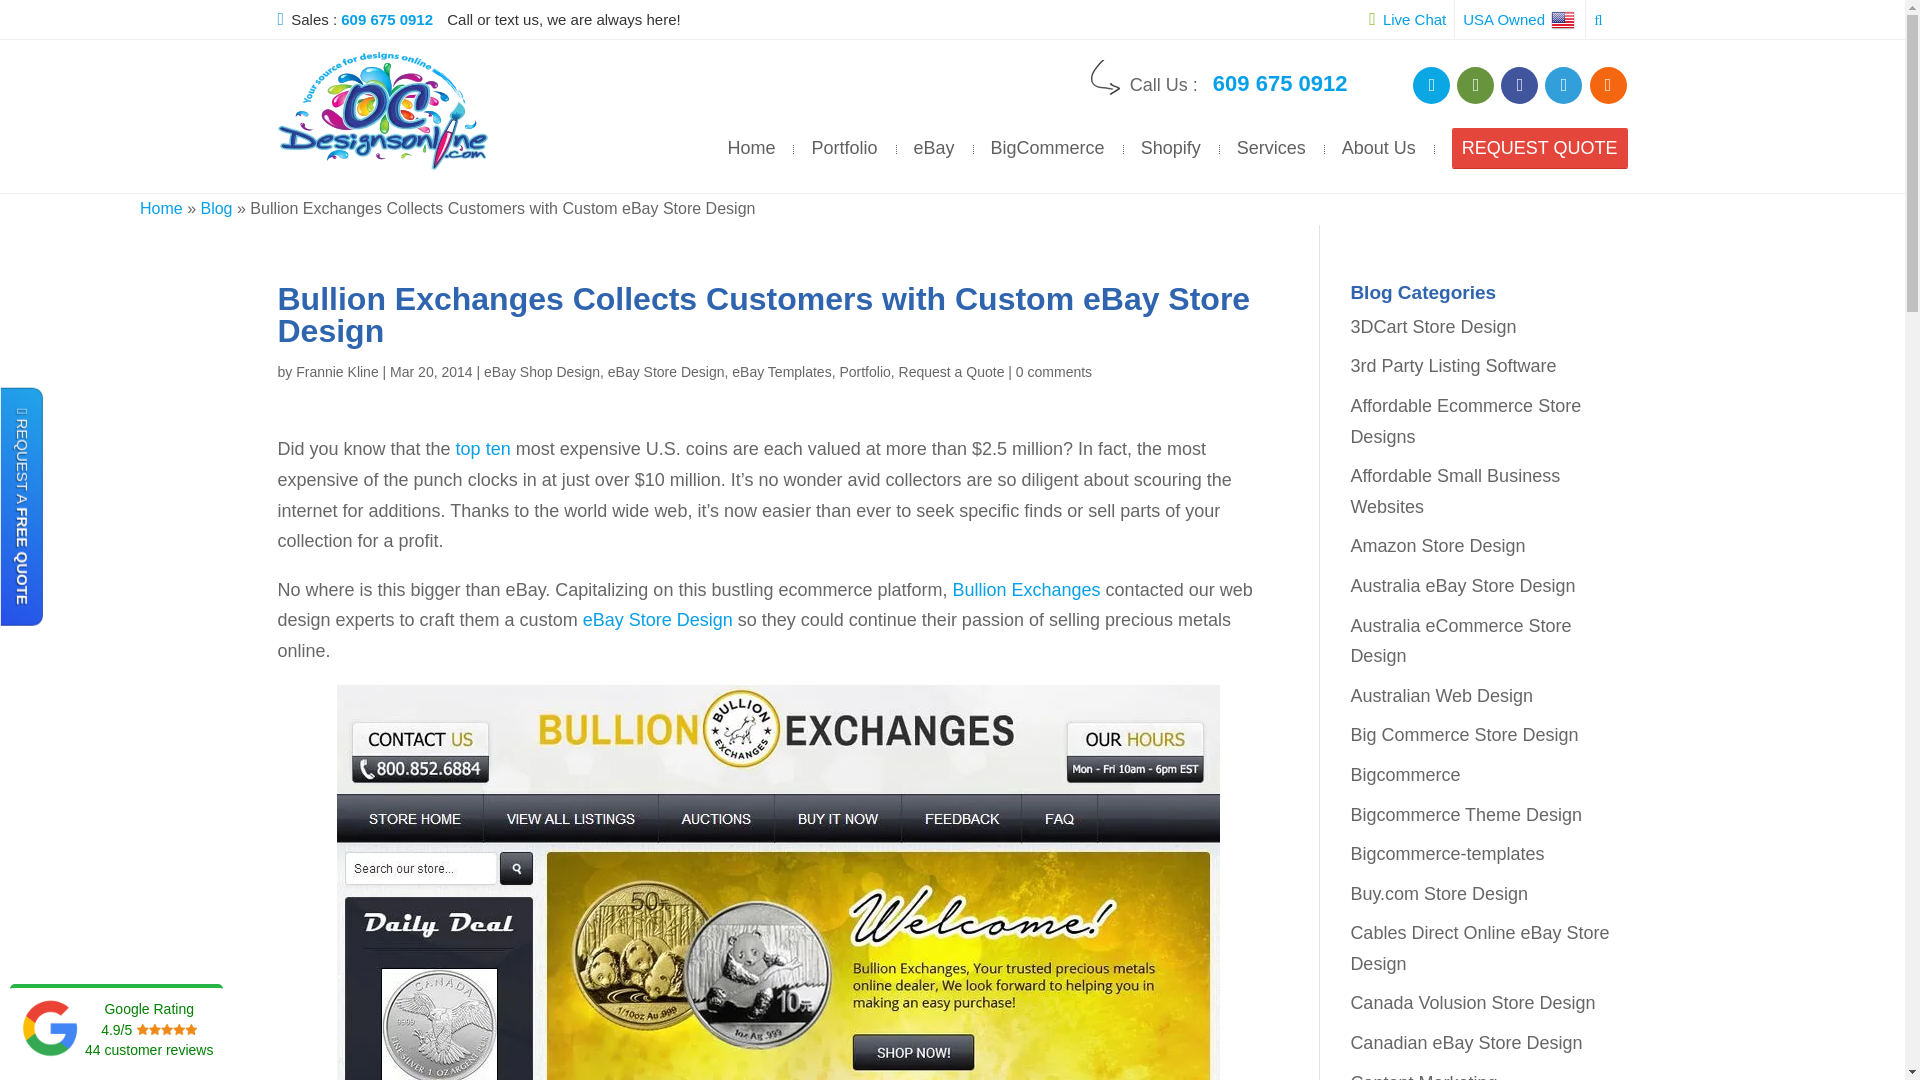  I want to click on Checkout our latest blog posts, so click(1608, 84).